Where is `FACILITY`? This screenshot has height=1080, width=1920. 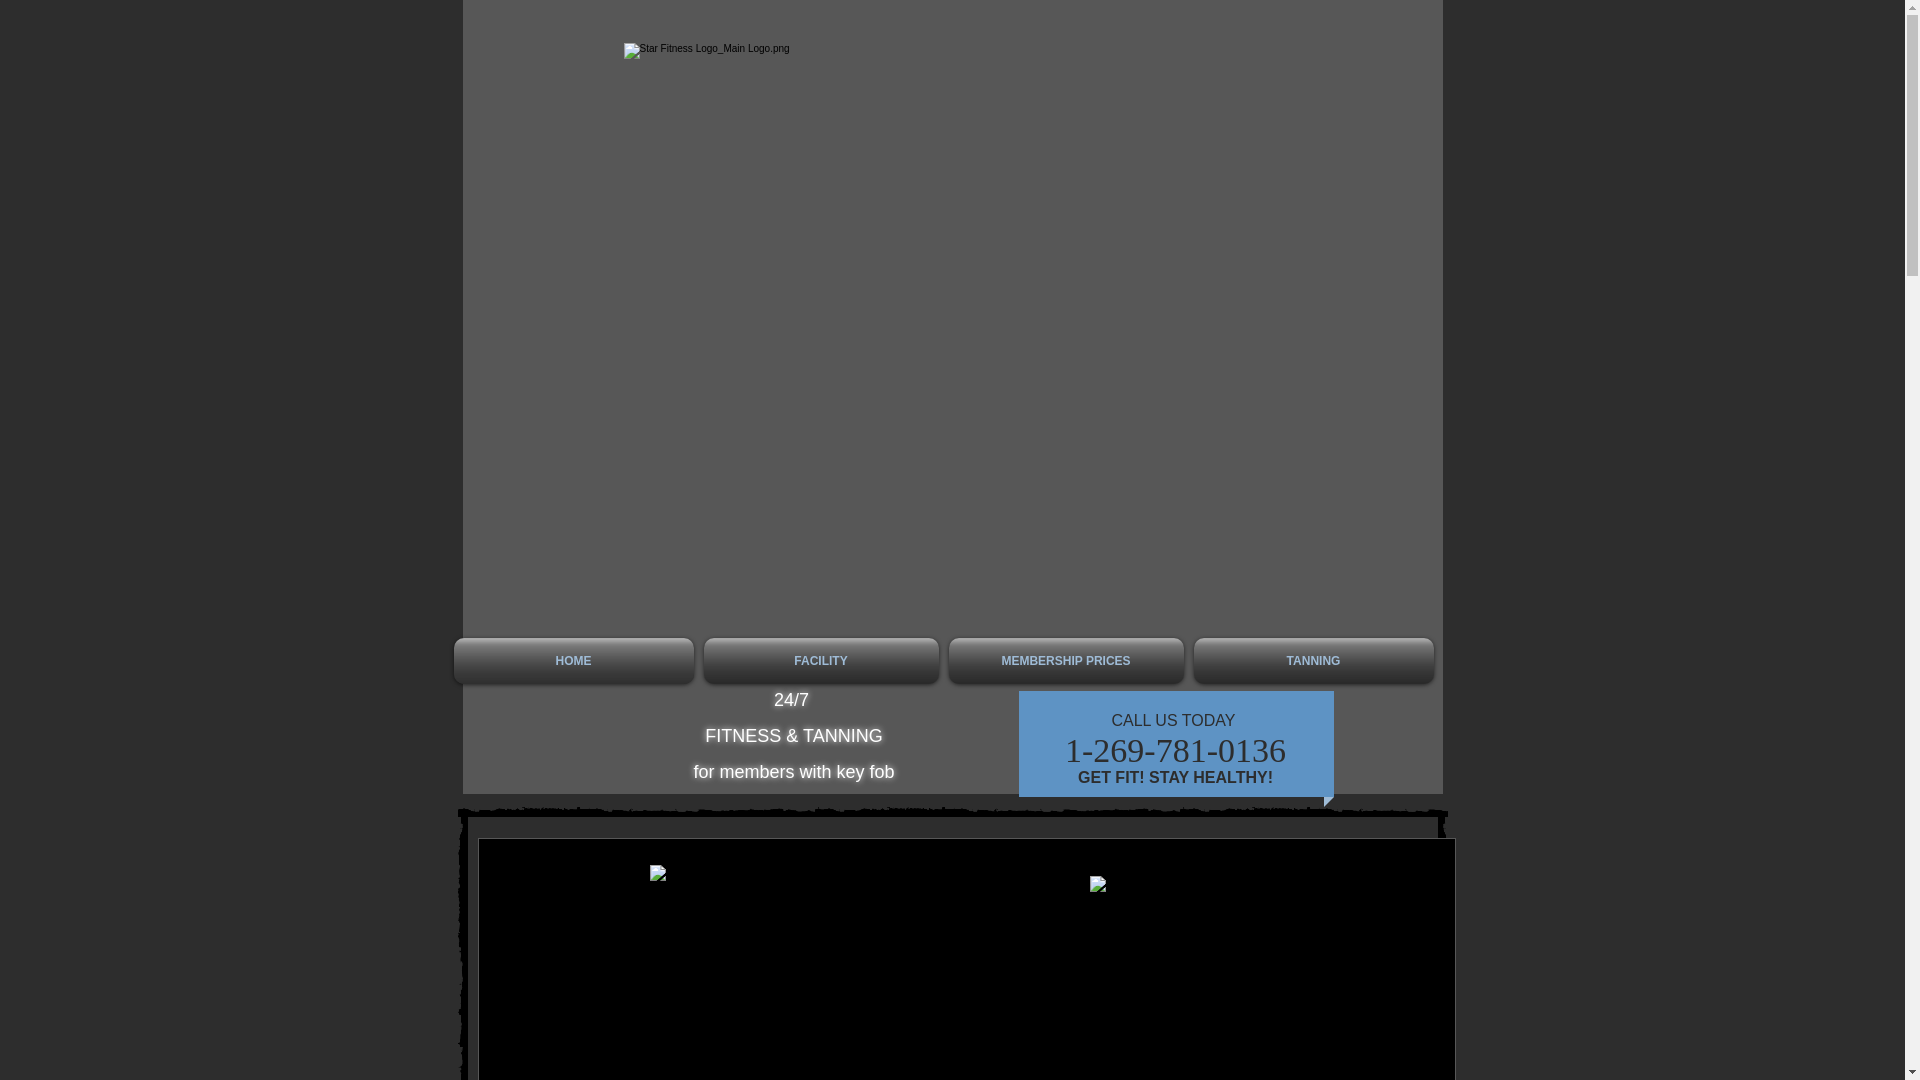
FACILITY is located at coordinates (820, 660).